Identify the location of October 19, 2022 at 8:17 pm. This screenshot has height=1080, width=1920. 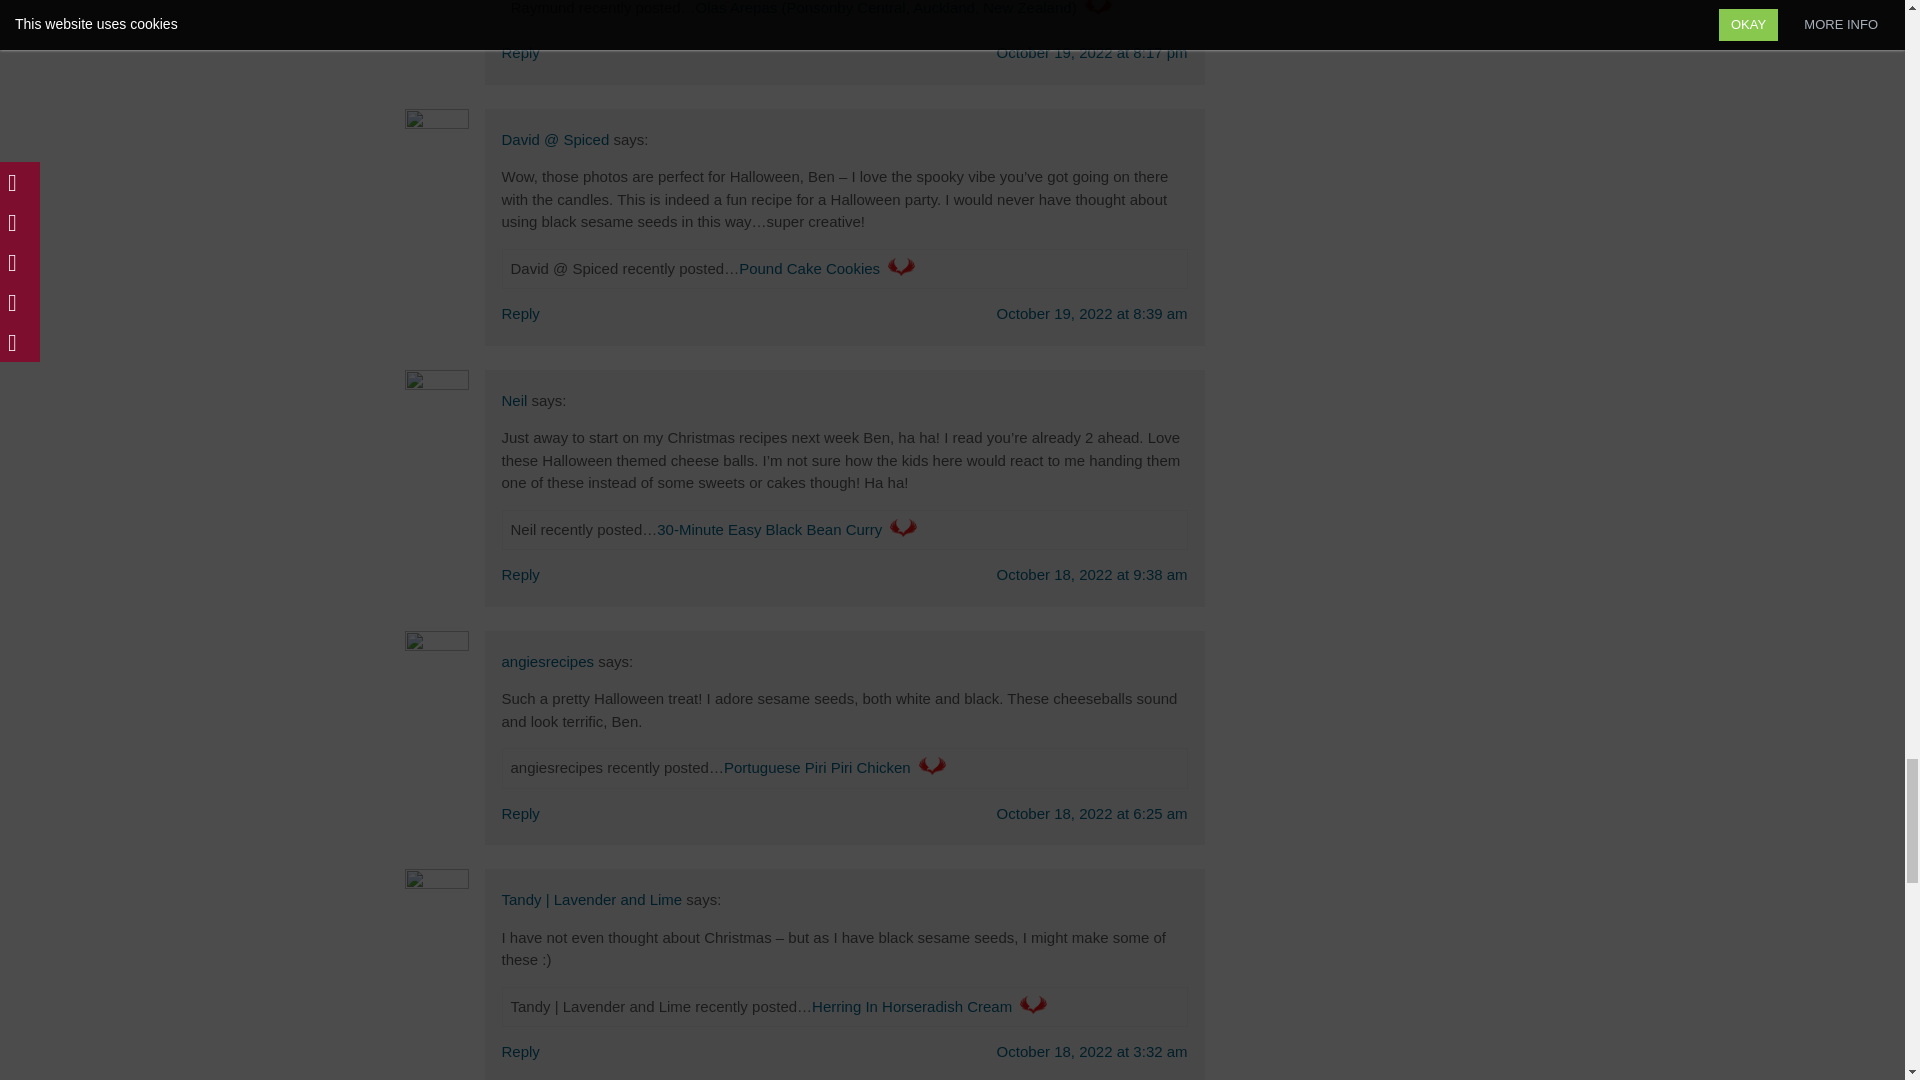
(1092, 52).